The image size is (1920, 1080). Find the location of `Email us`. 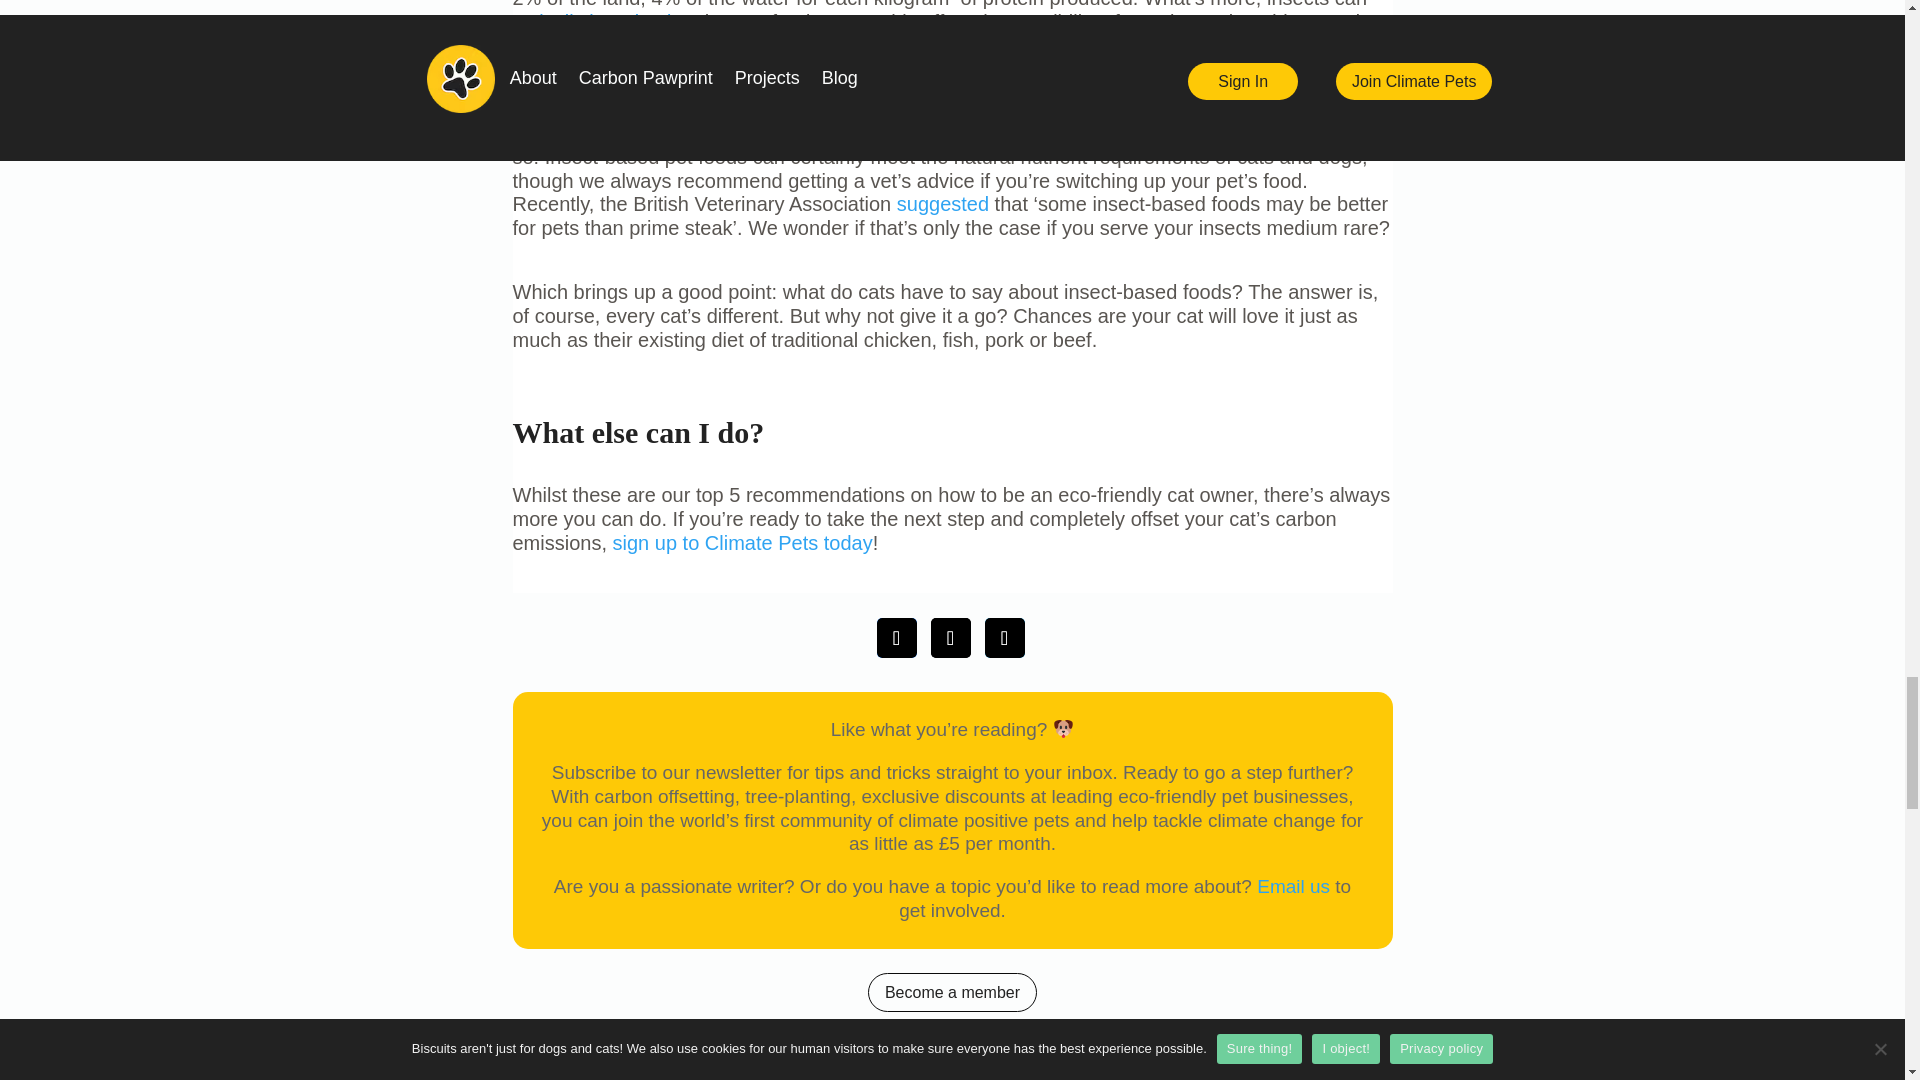

Email us is located at coordinates (1294, 886).